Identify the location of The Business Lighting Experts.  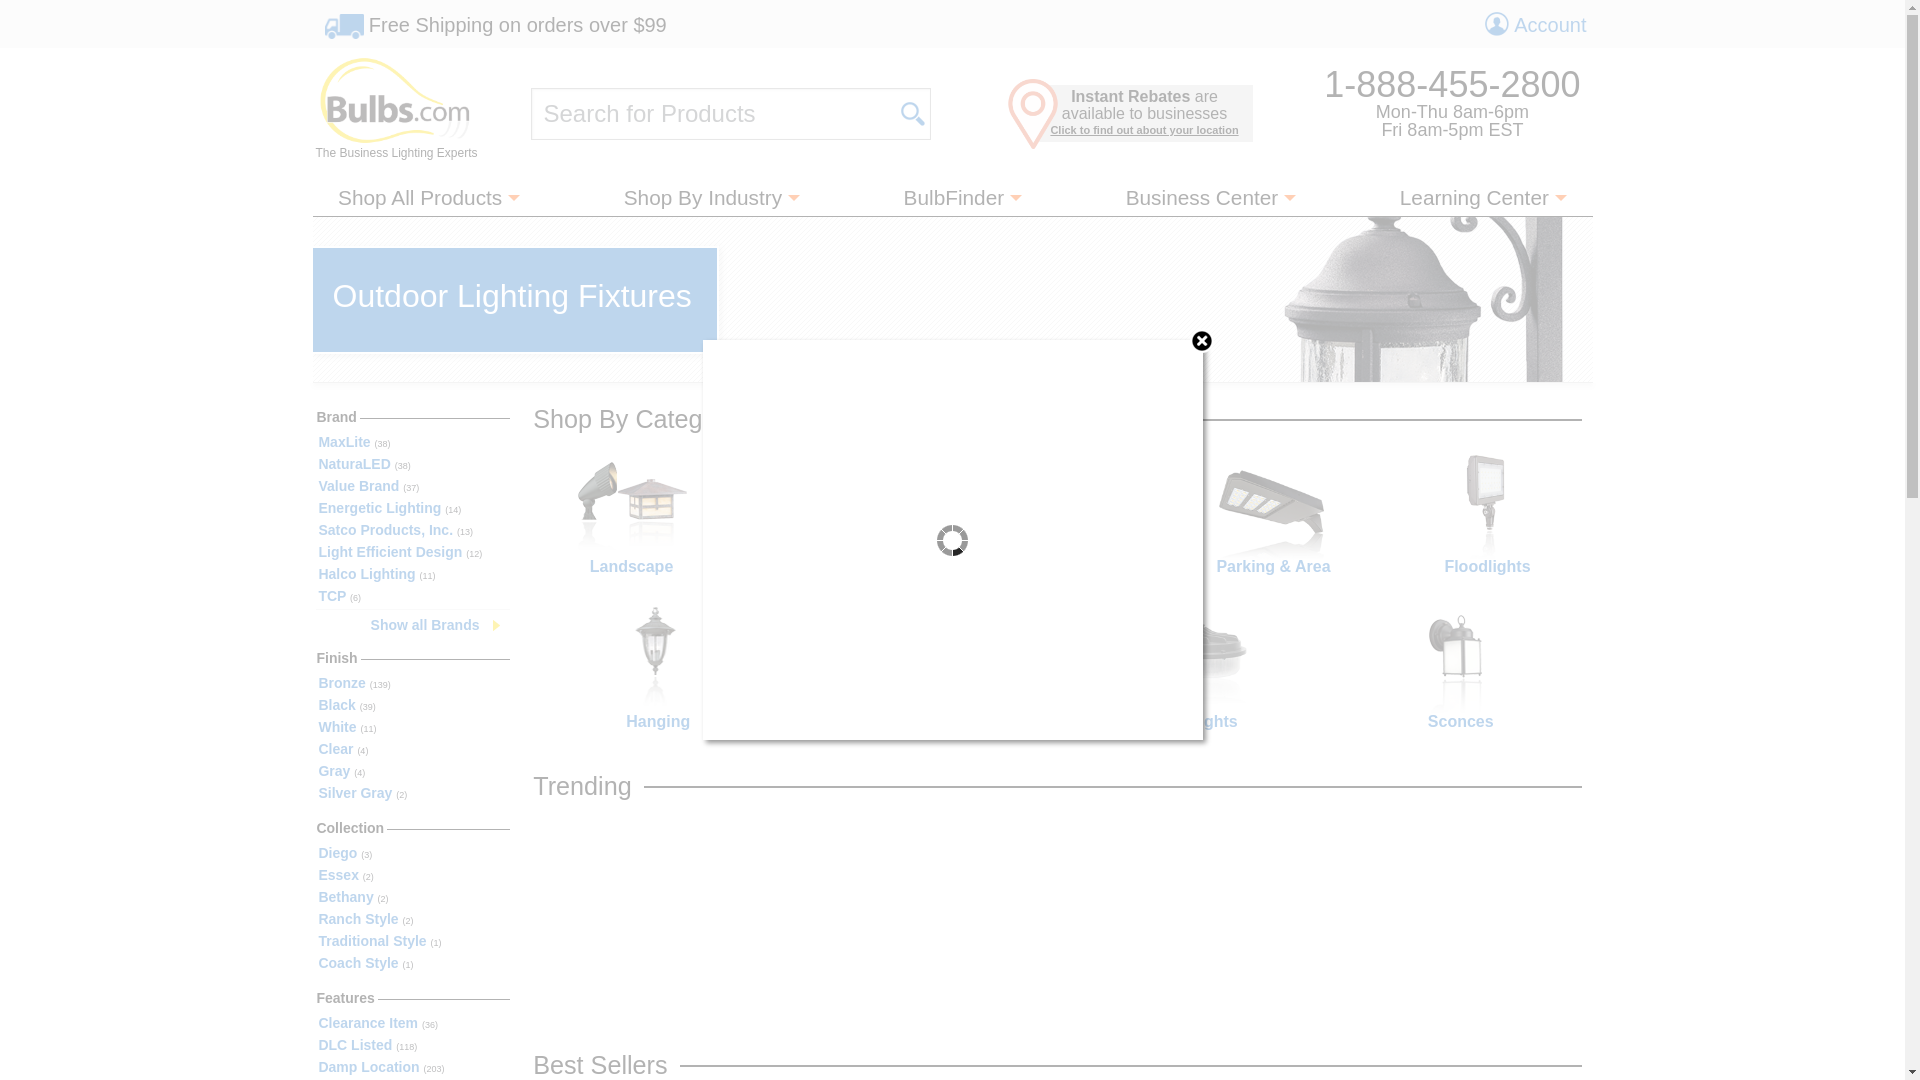
(396, 108).